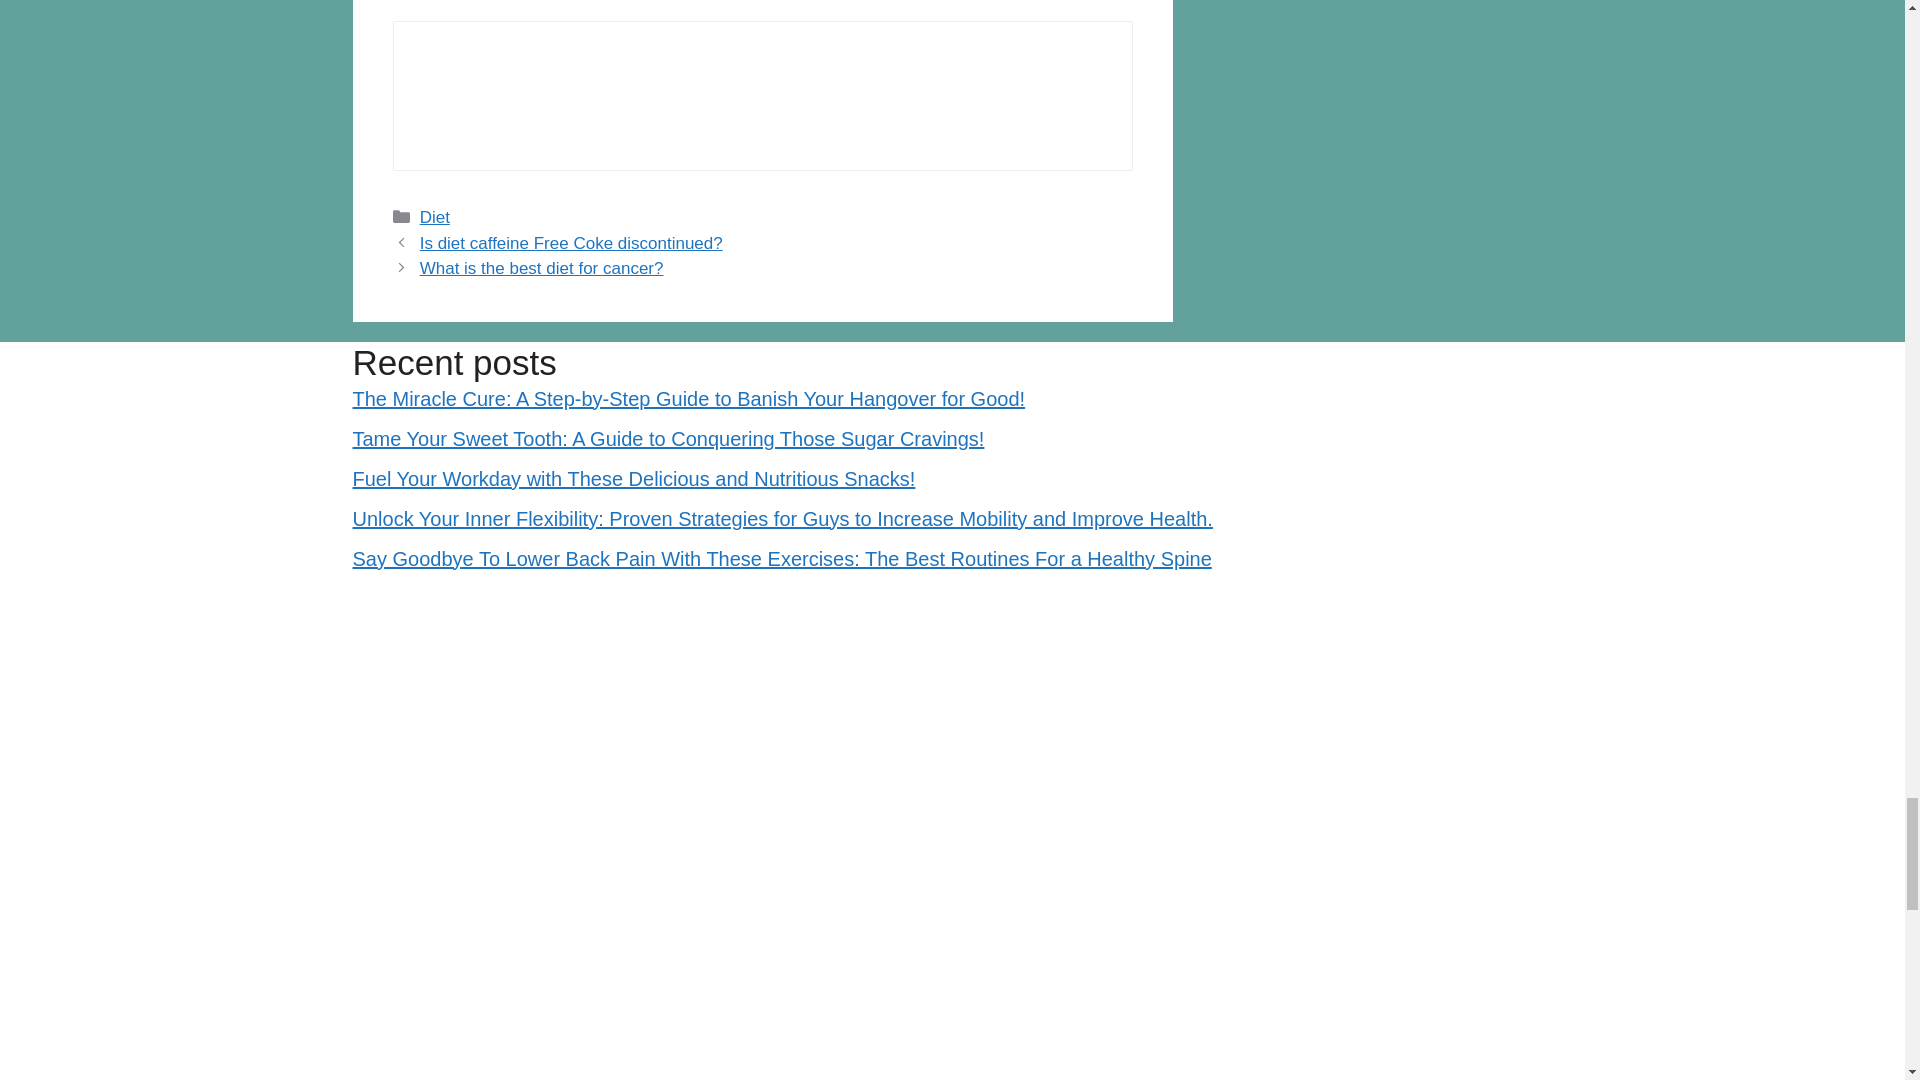  I want to click on Diet, so click(434, 217).